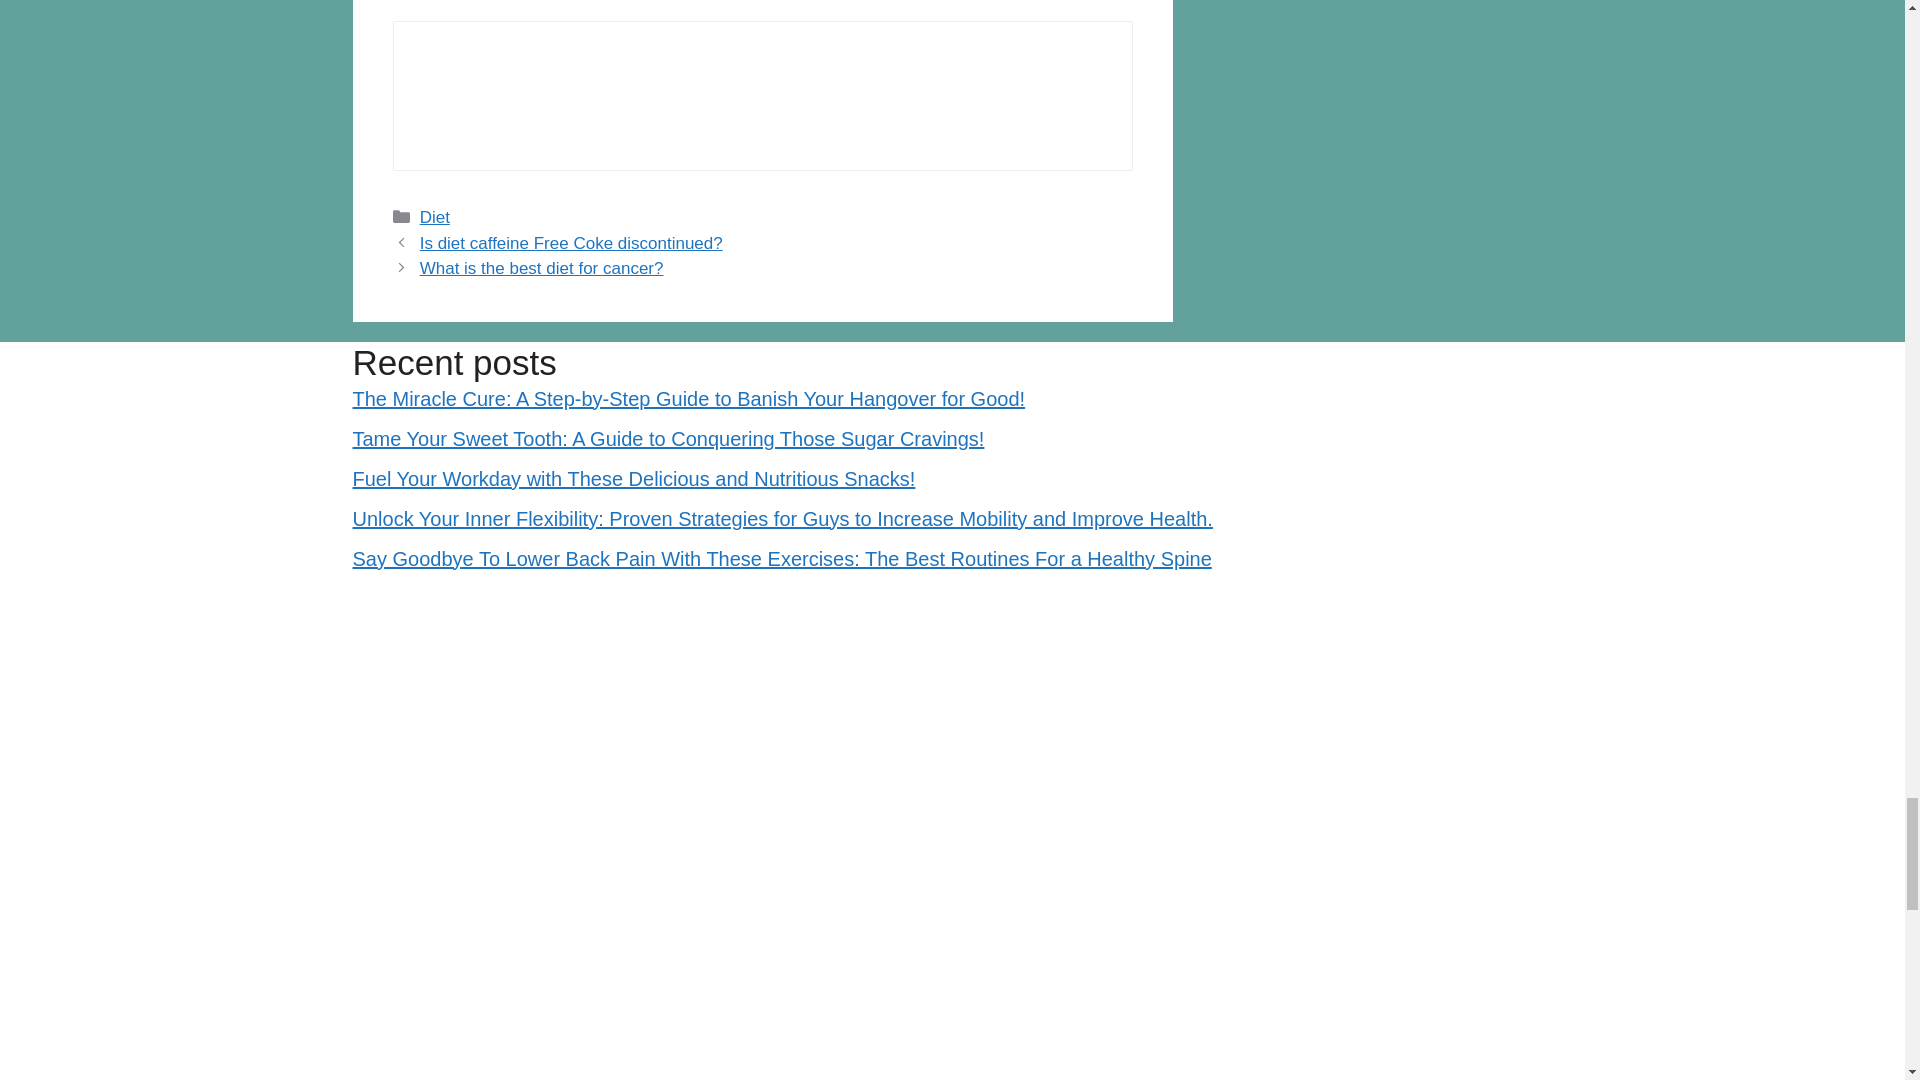  I want to click on Diet, so click(434, 217).